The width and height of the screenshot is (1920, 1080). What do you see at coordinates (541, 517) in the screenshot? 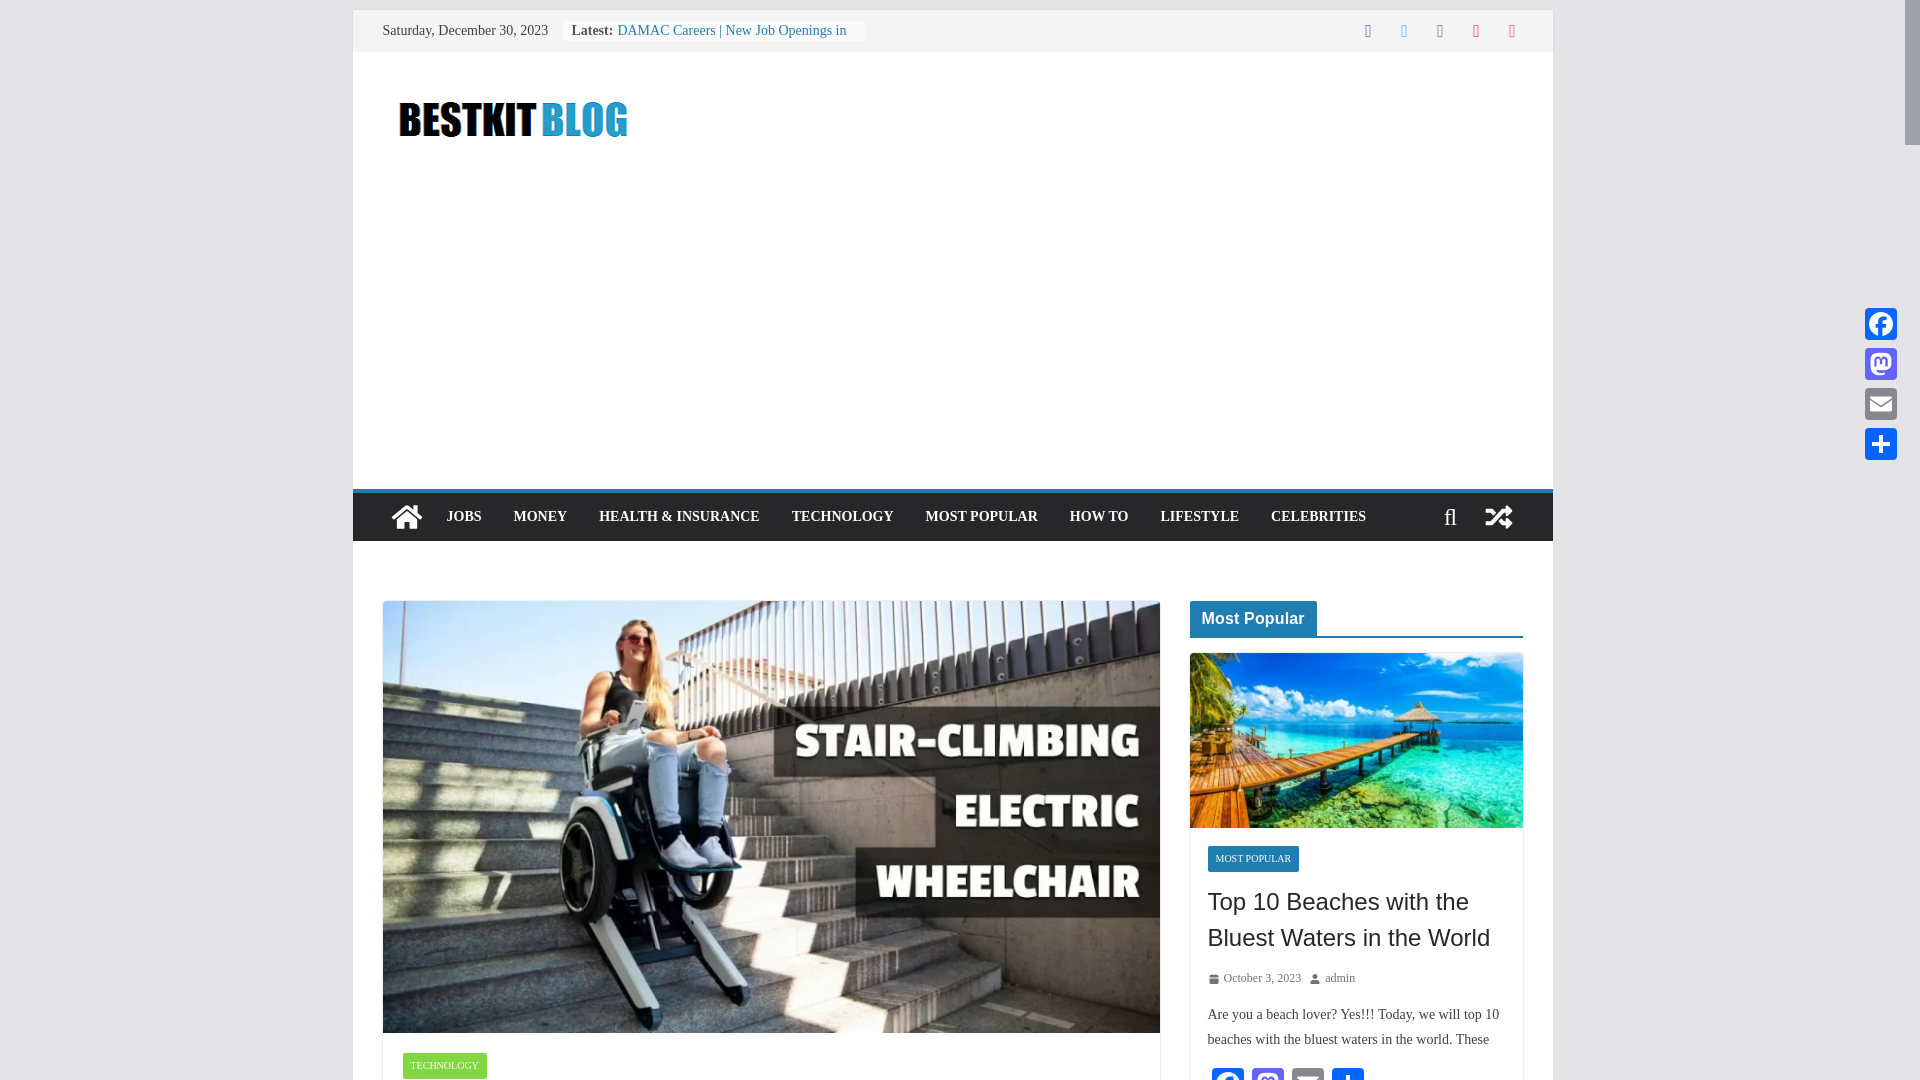
I see `MONEY` at bounding box center [541, 517].